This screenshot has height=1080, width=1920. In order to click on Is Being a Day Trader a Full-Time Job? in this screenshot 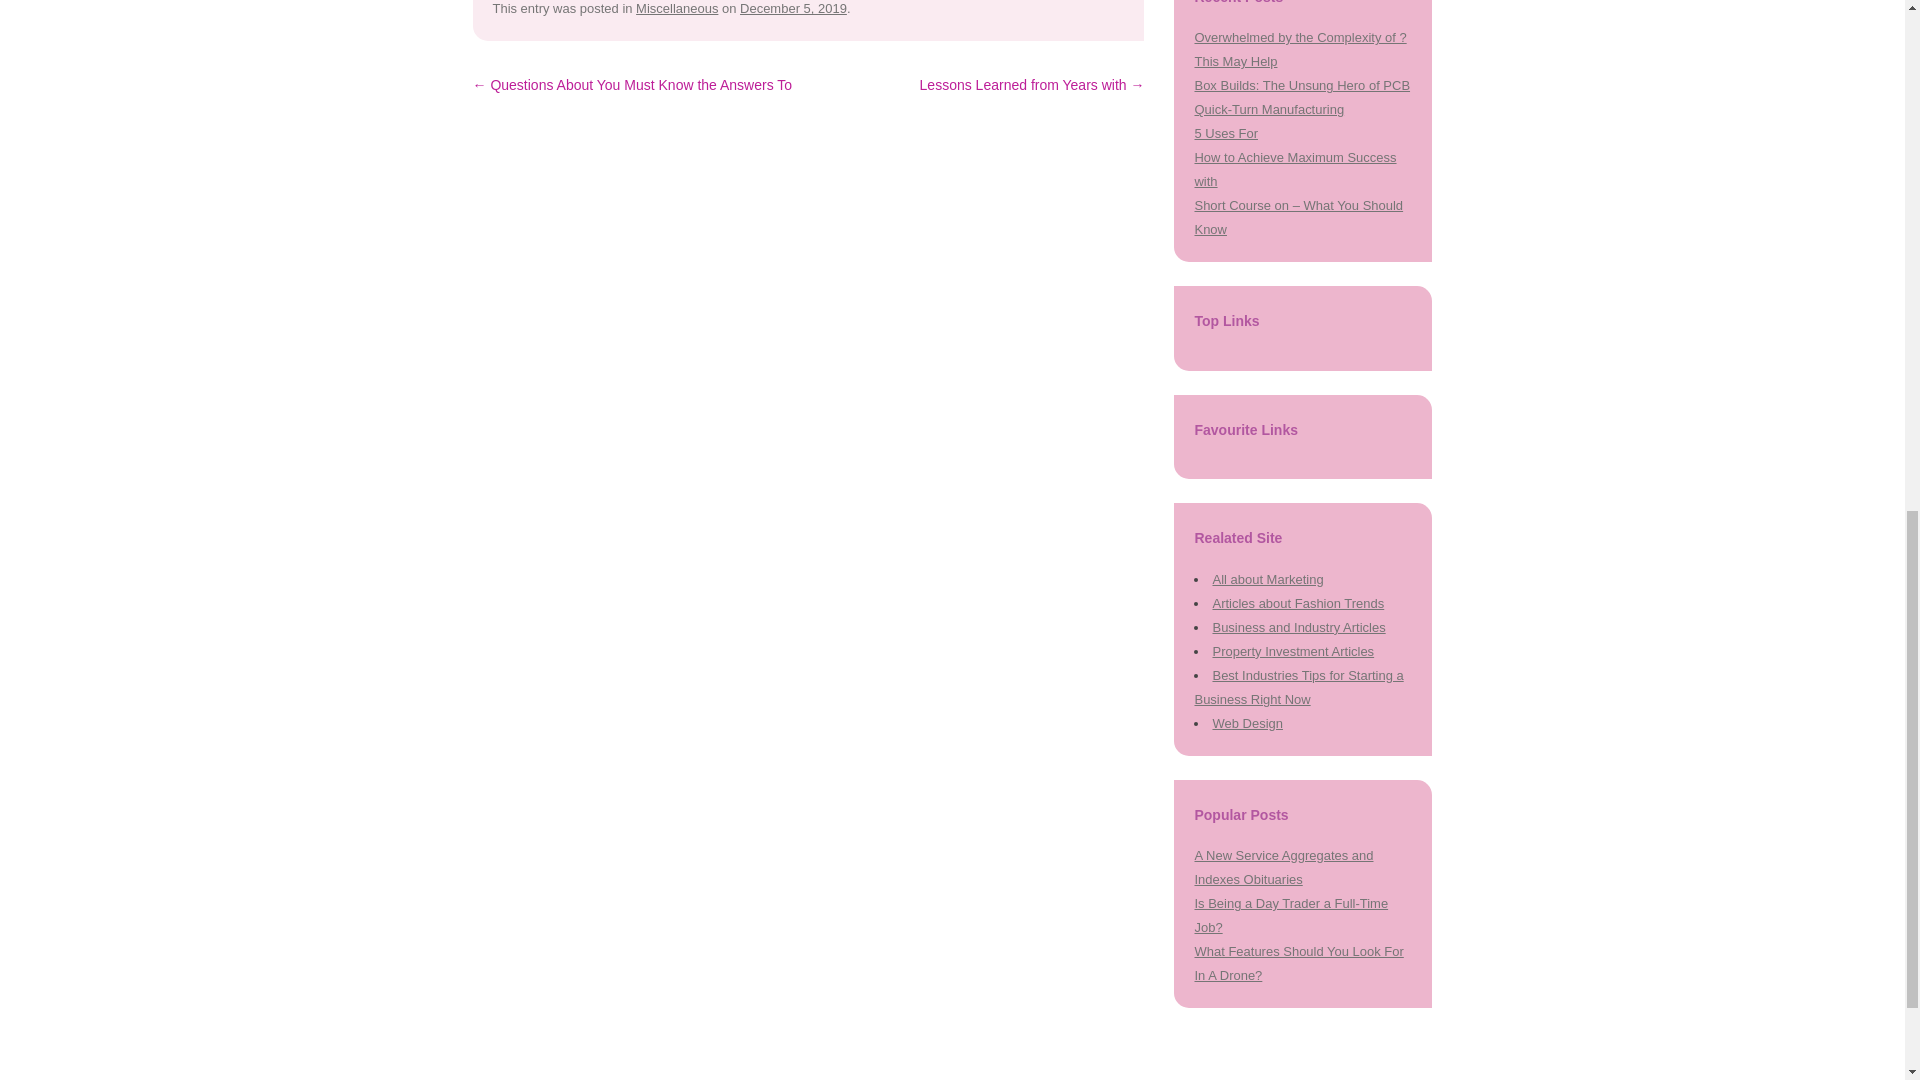, I will do `click(1291, 916)`.